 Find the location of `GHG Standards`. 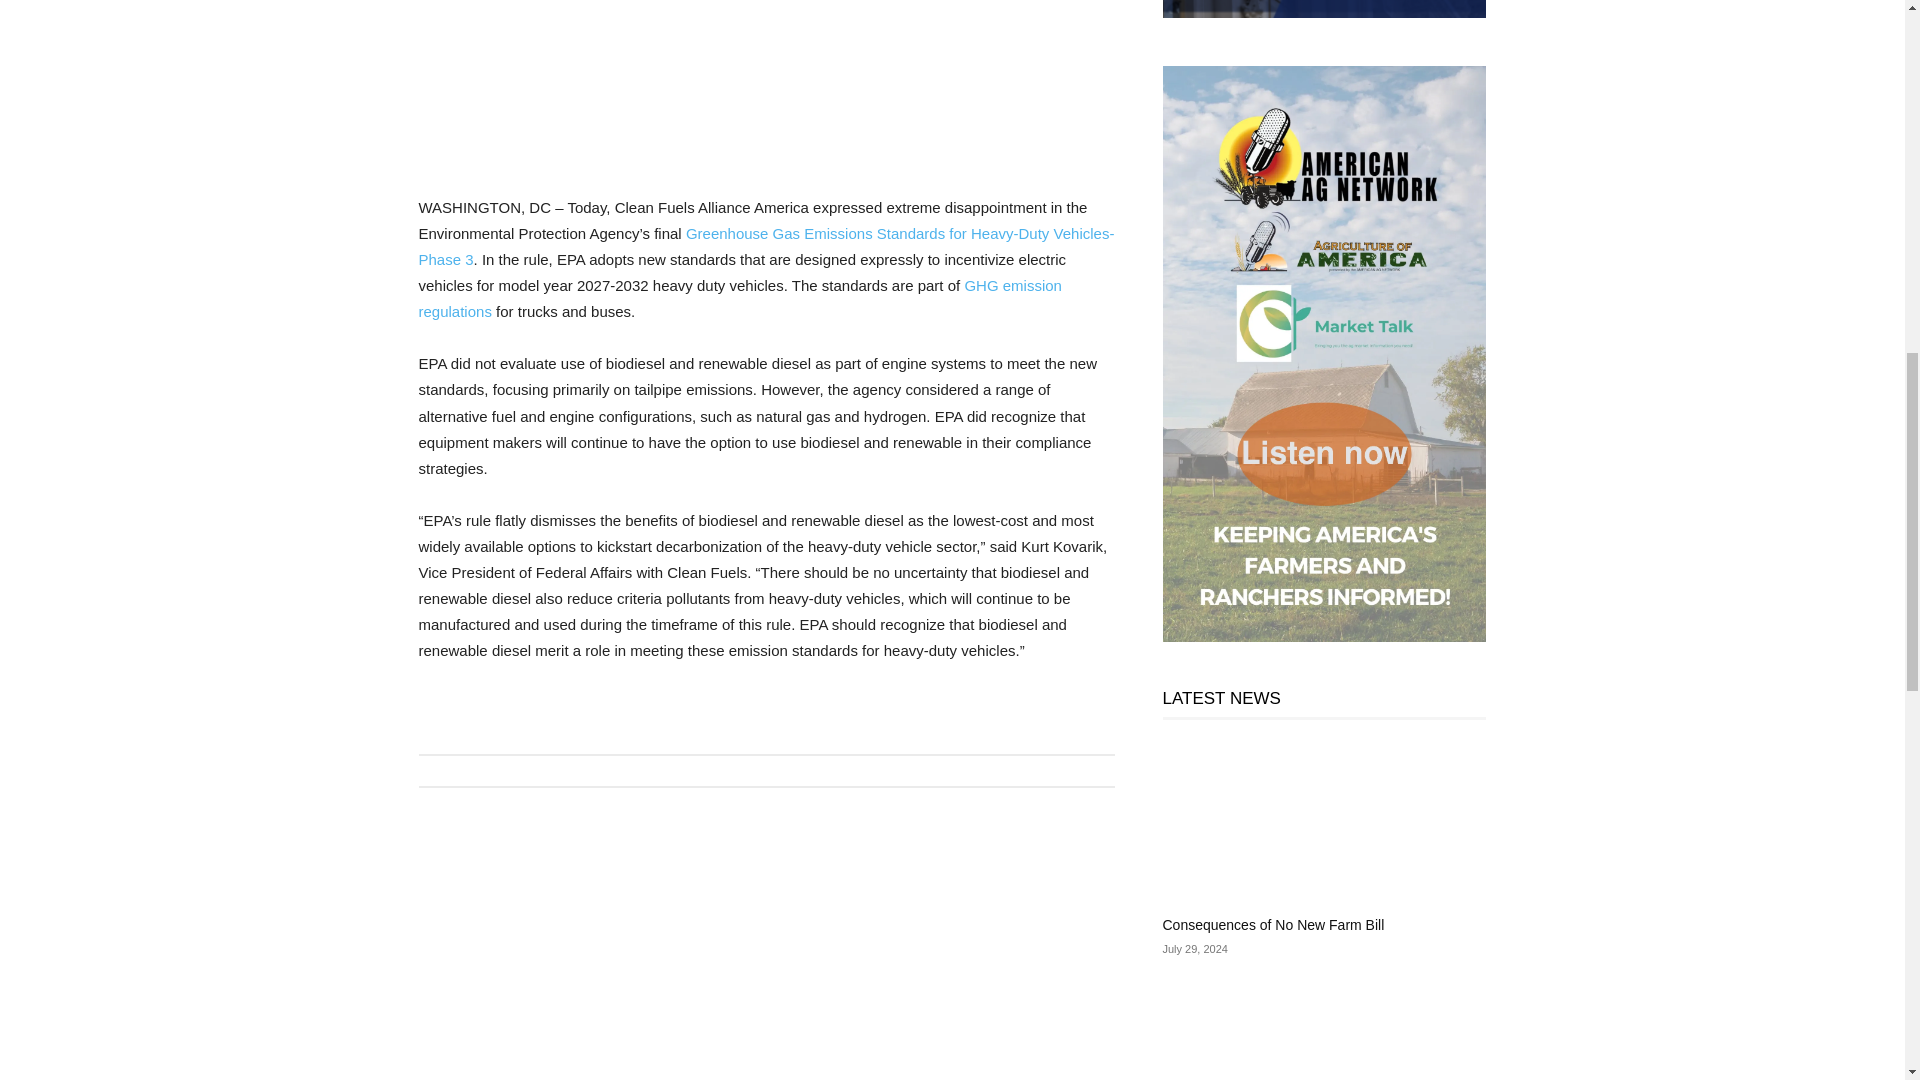

GHG Standards is located at coordinates (766, 246).